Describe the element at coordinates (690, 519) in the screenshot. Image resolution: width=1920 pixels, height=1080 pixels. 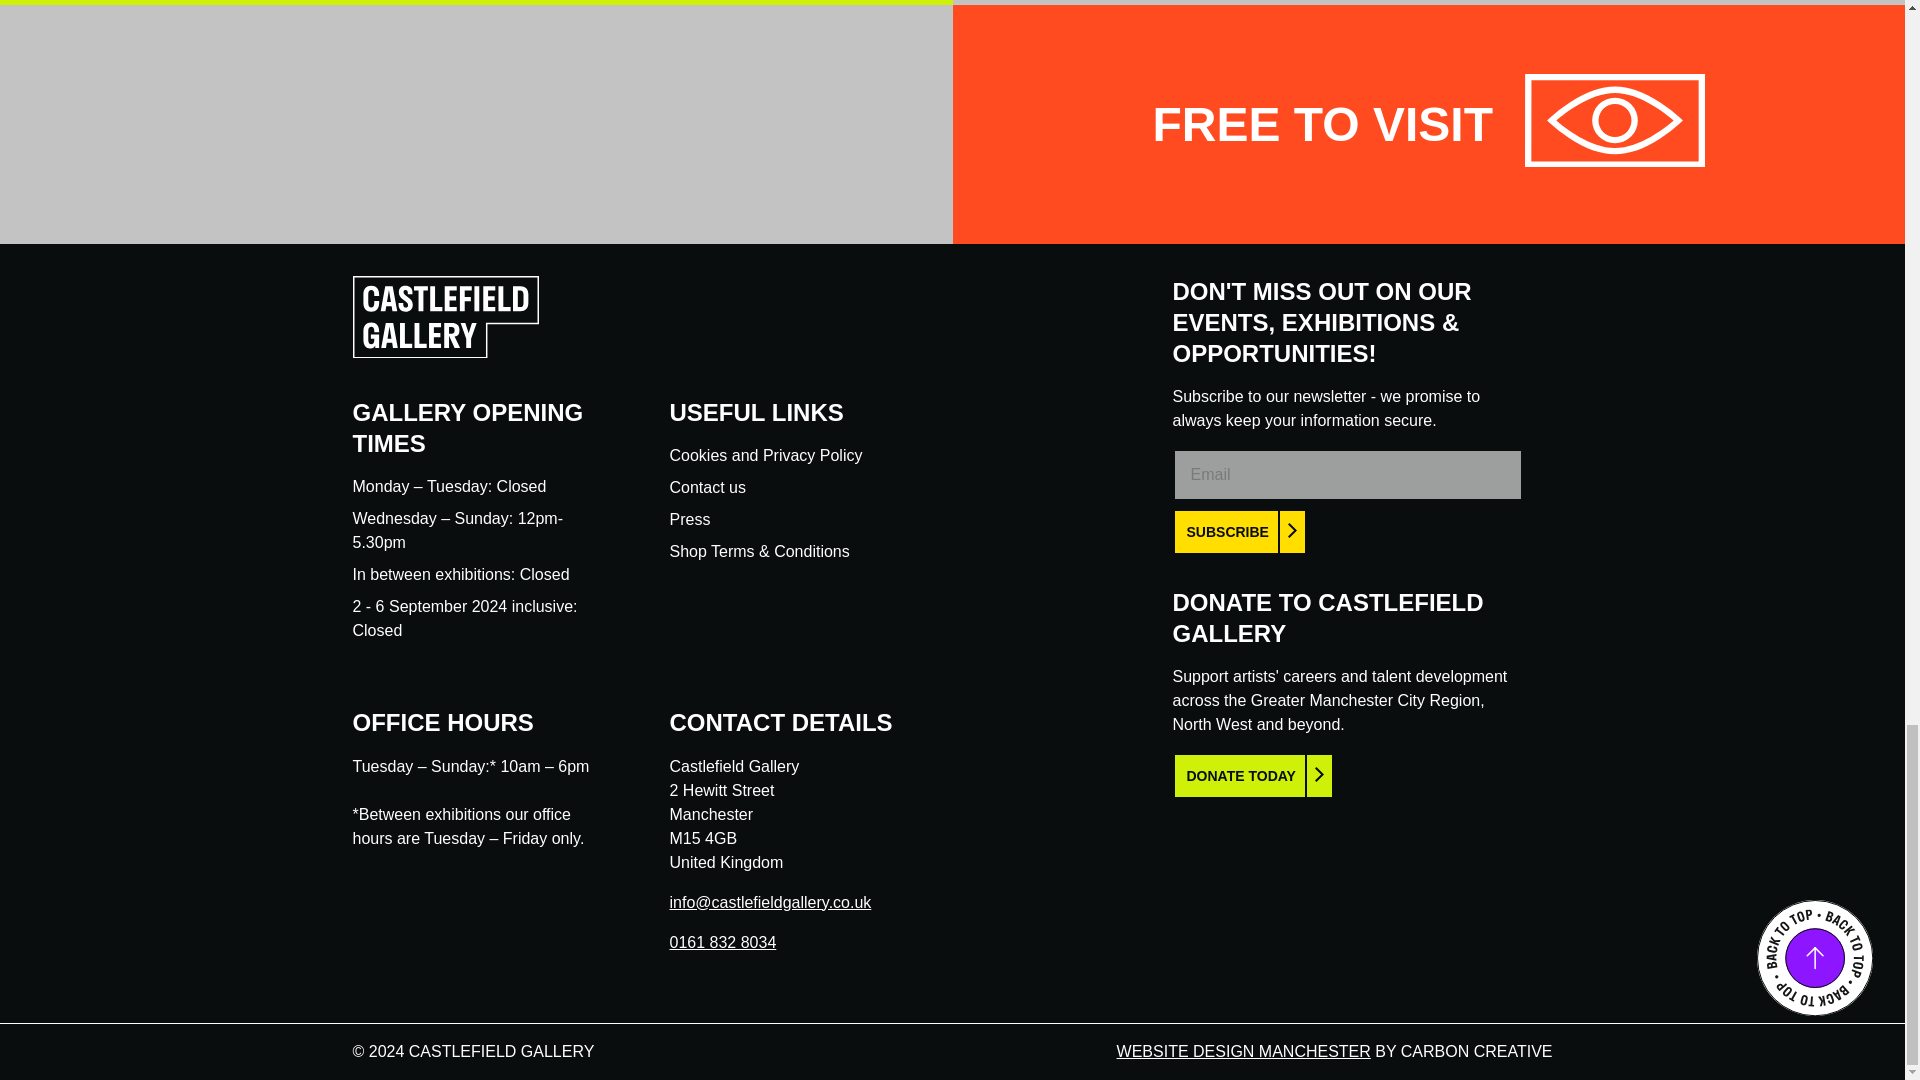
I see `Press` at that location.